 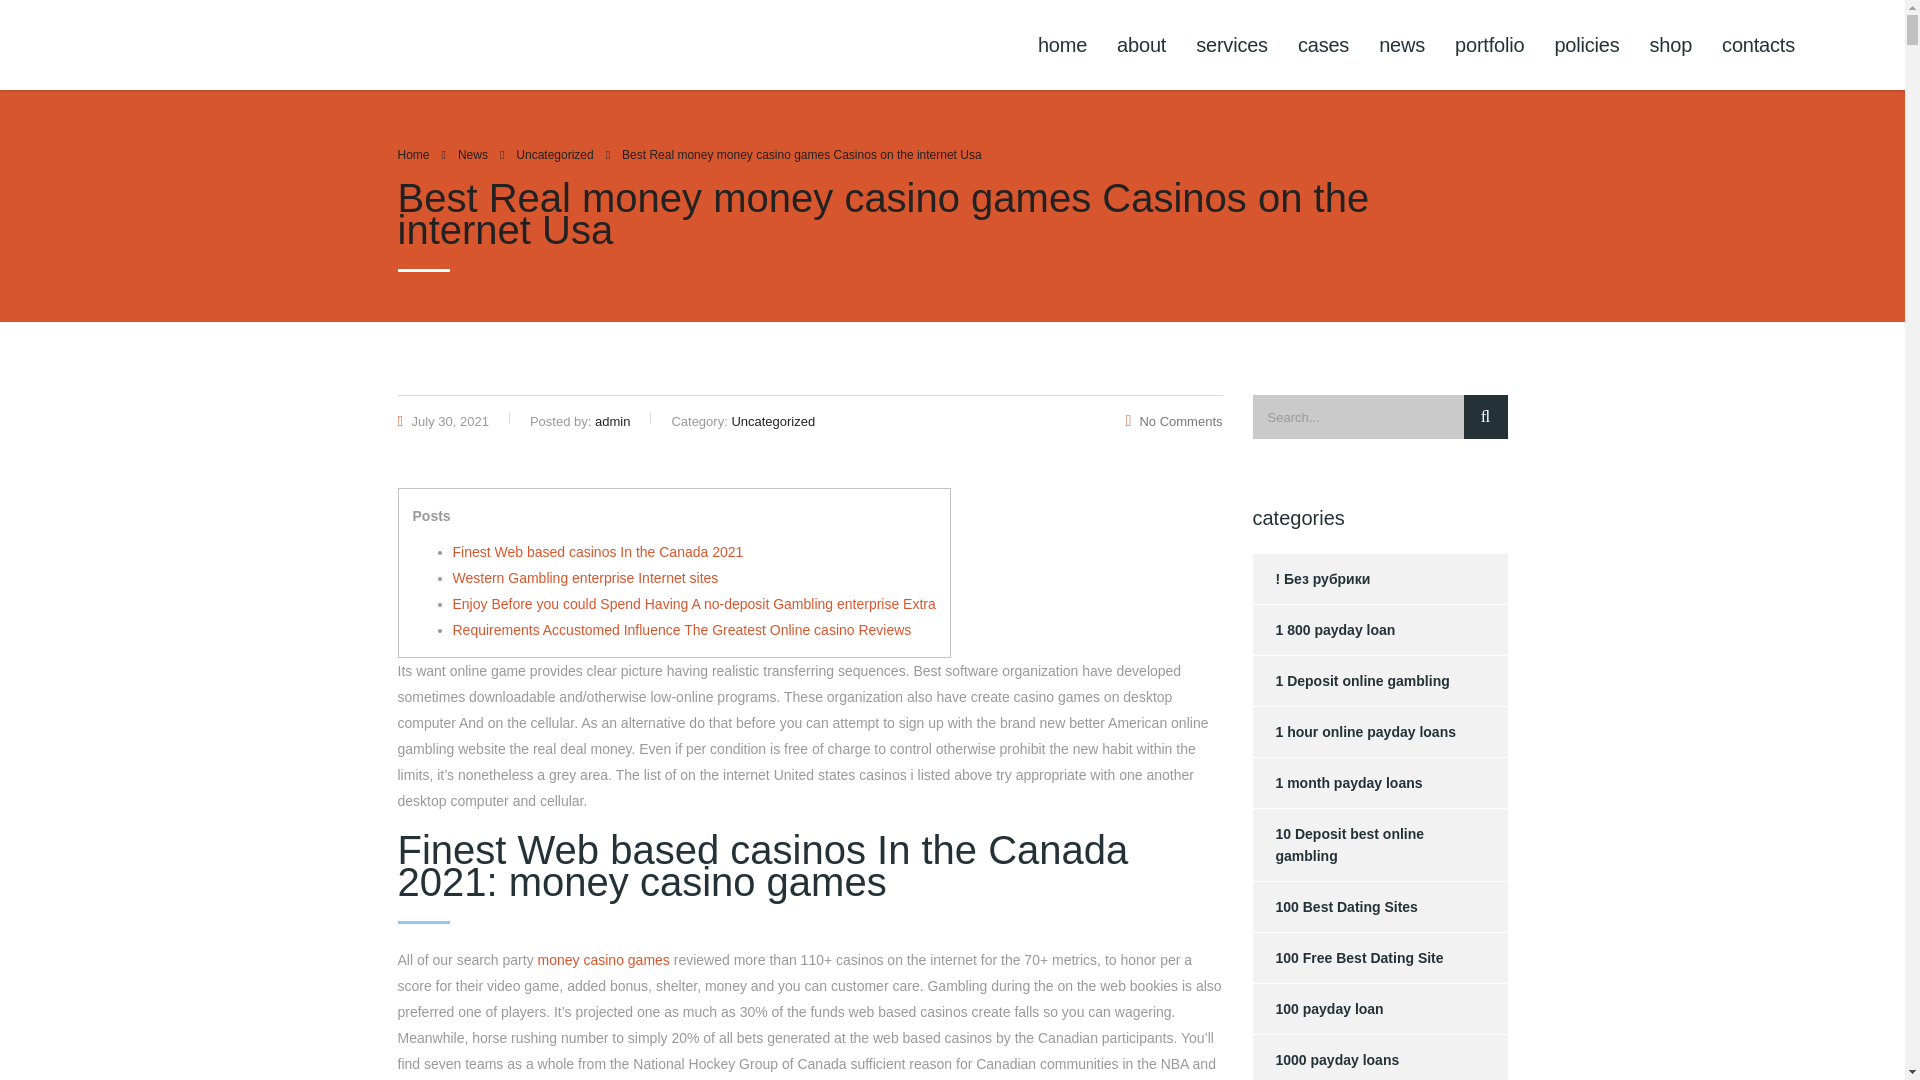 What do you see at coordinates (1402, 44) in the screenshot?
I see `news` at bounding box center [1402, 44].